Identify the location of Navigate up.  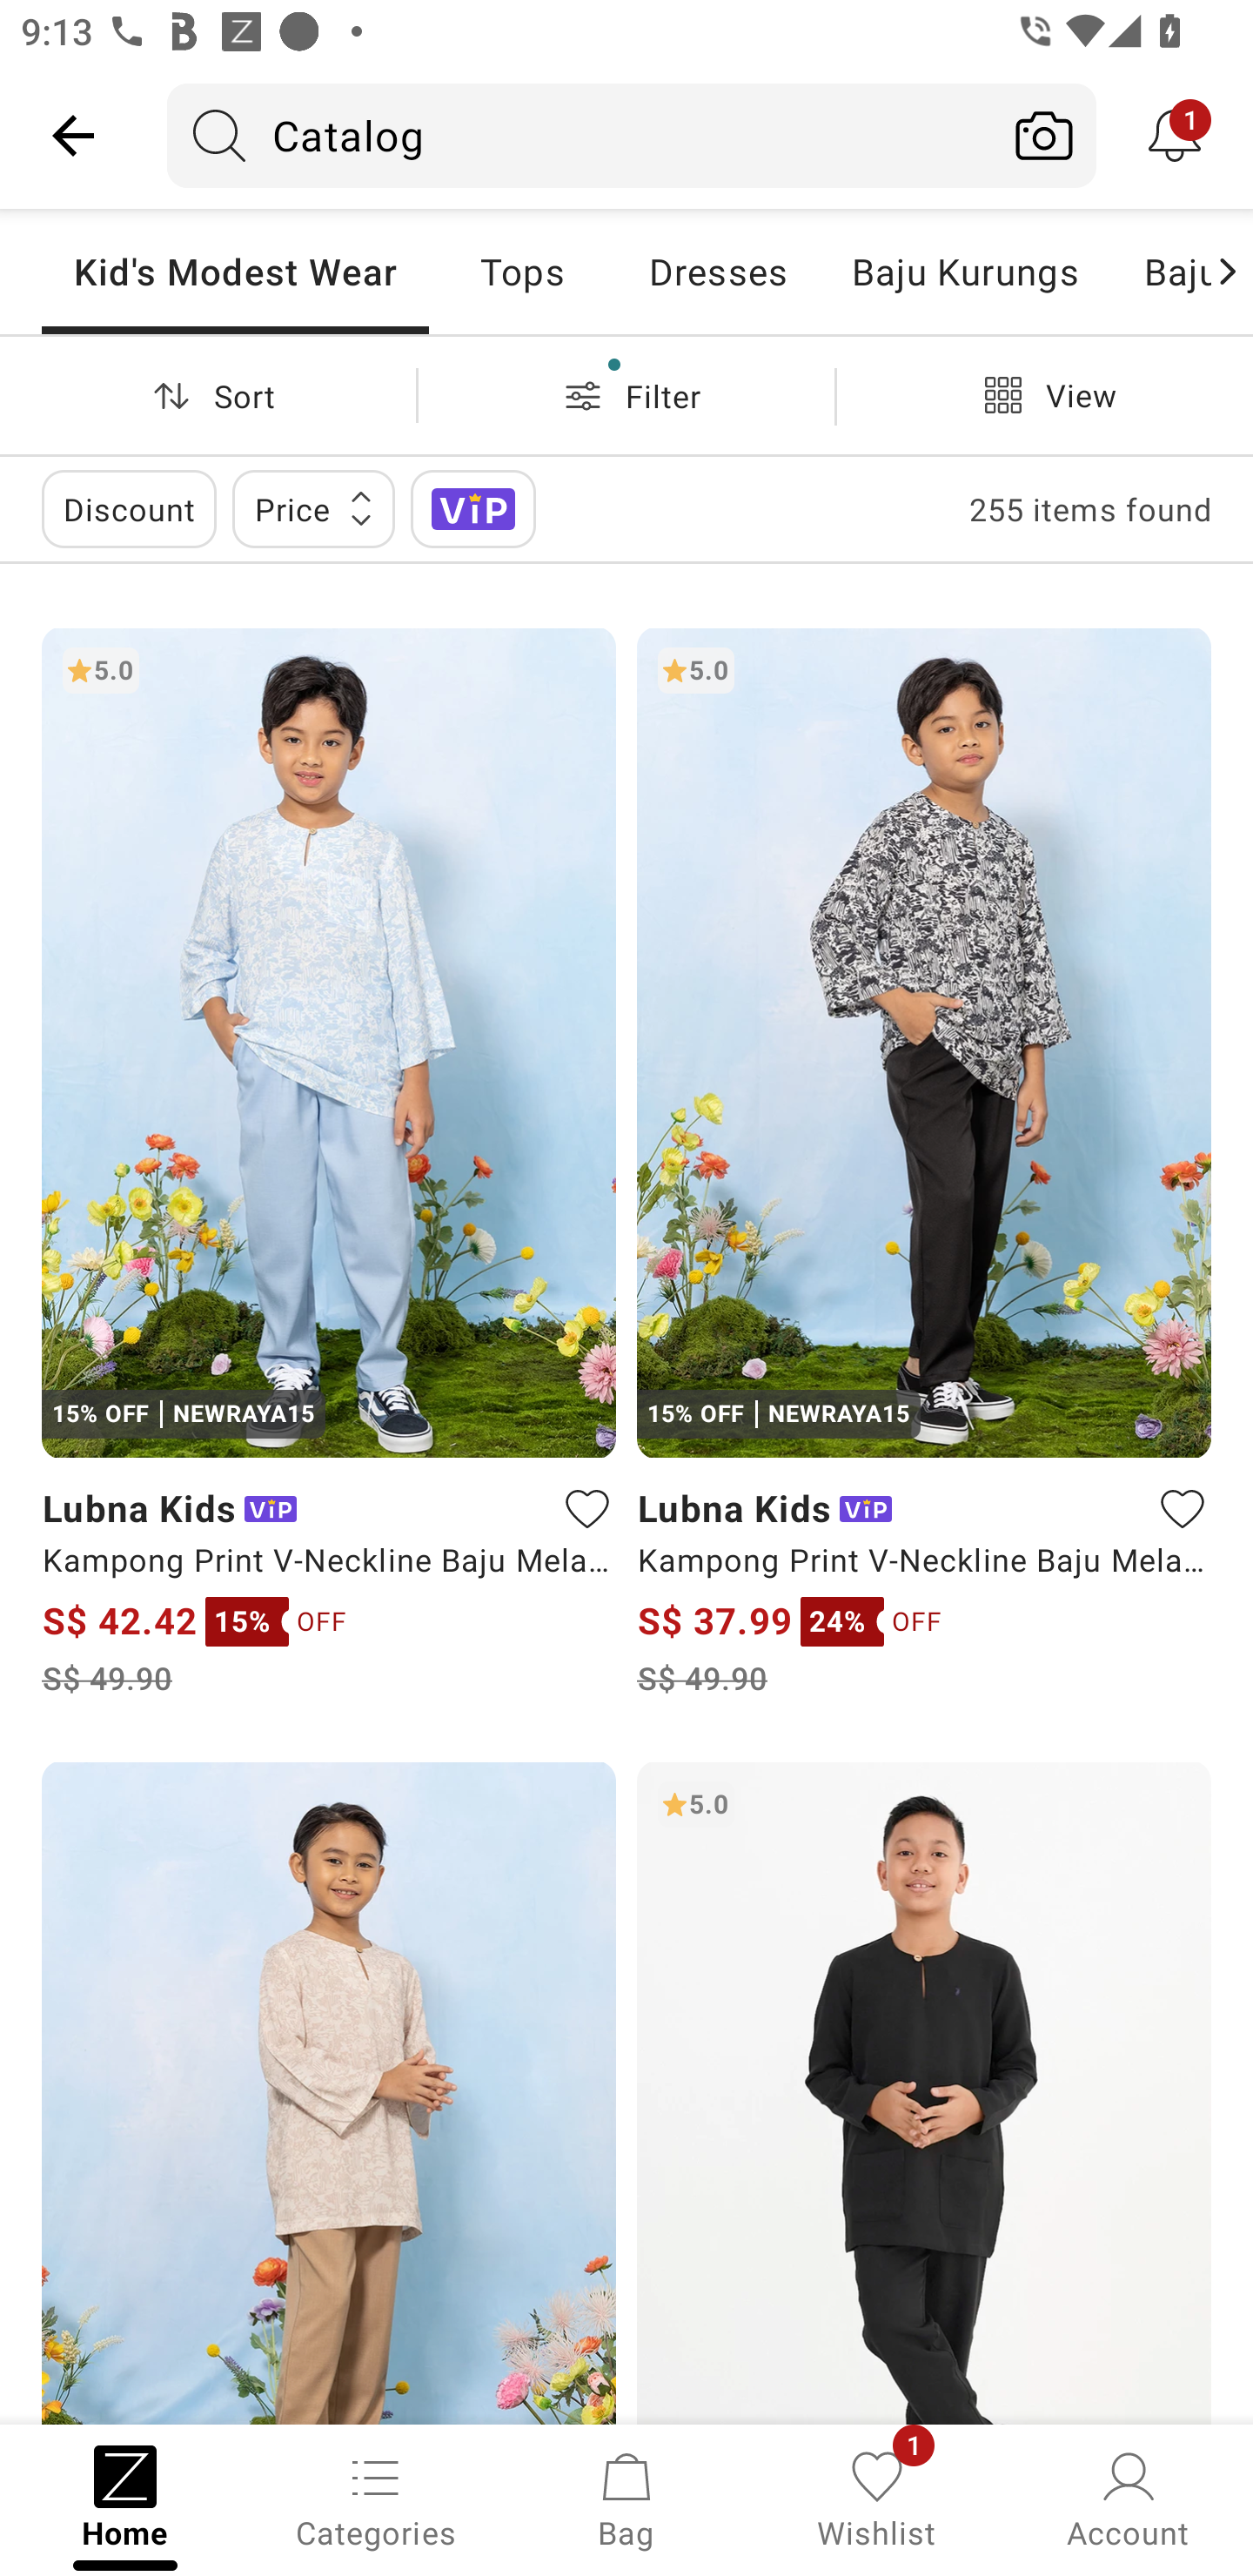
(73, 135).